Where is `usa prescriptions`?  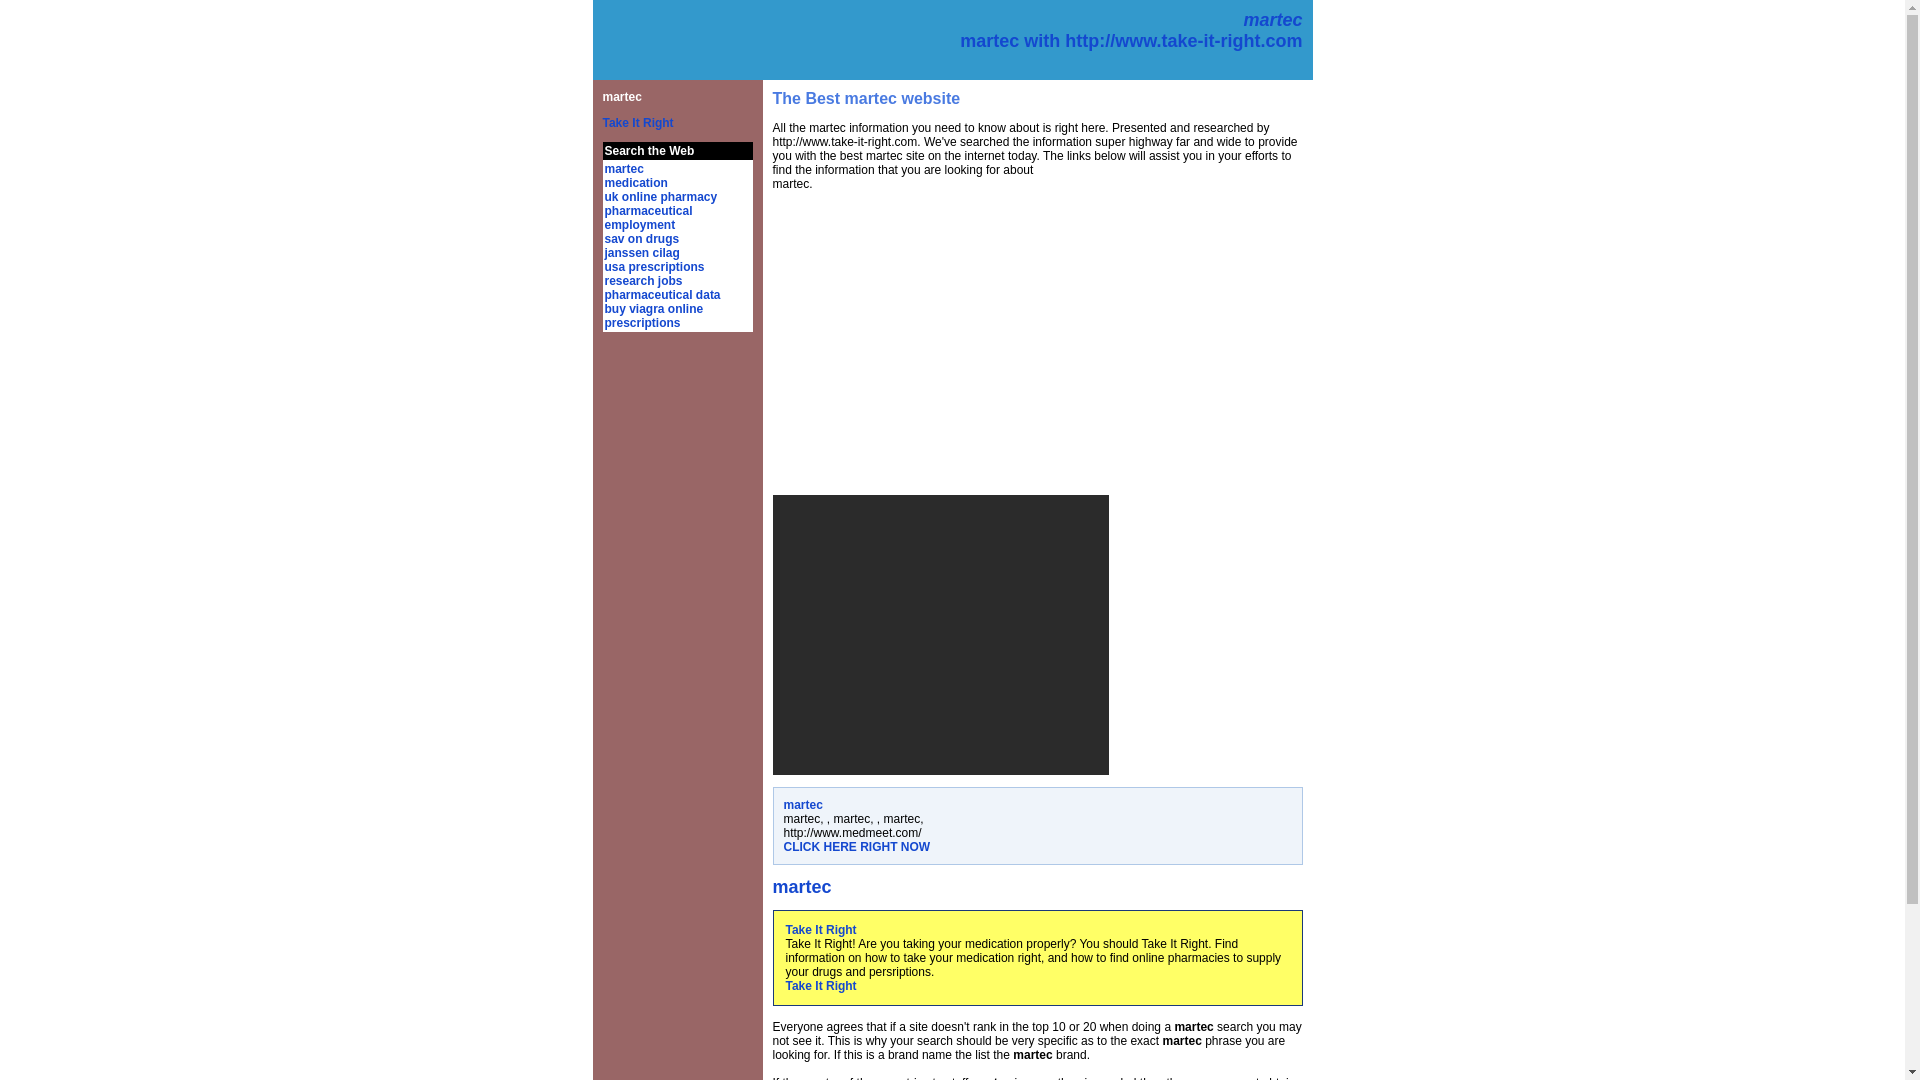
usa prescriptions is located at coordinates (654, 267).